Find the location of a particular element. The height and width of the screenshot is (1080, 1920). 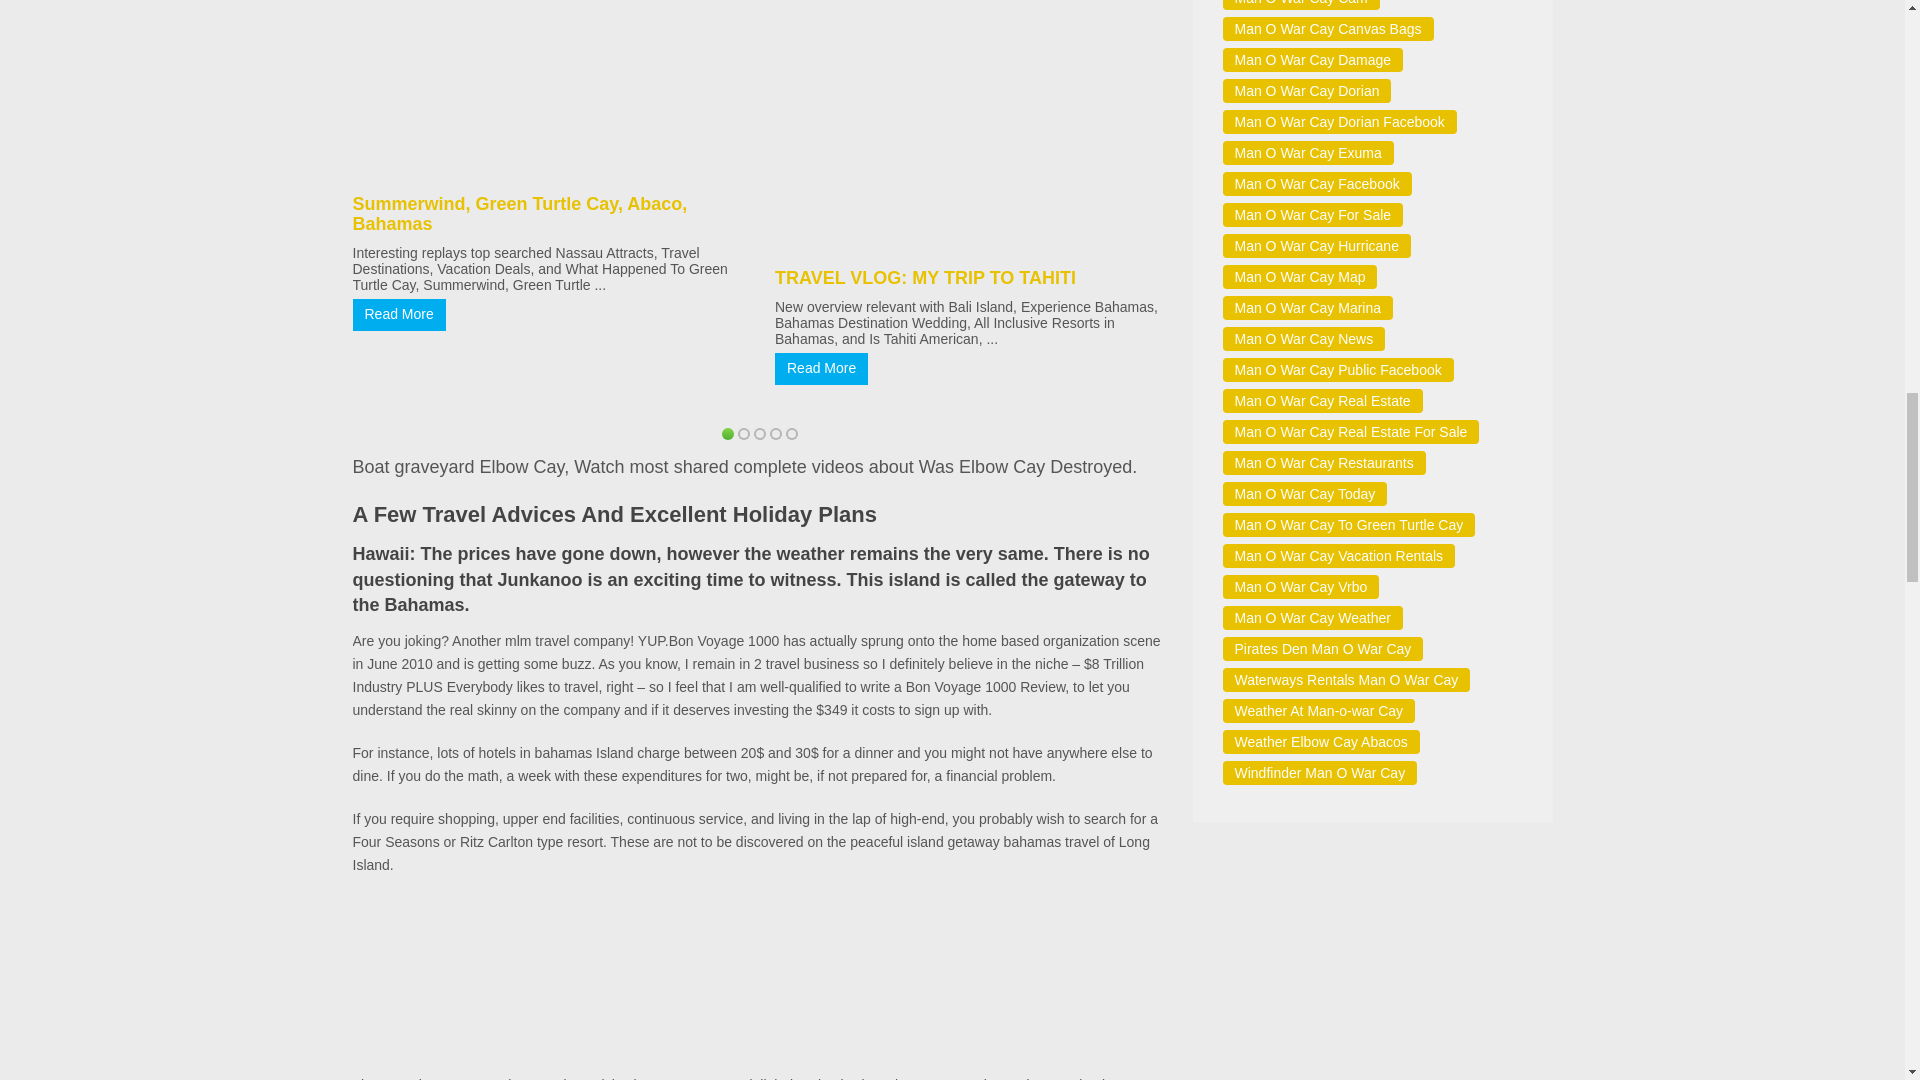

Read More is located at coordinates (398, 314).